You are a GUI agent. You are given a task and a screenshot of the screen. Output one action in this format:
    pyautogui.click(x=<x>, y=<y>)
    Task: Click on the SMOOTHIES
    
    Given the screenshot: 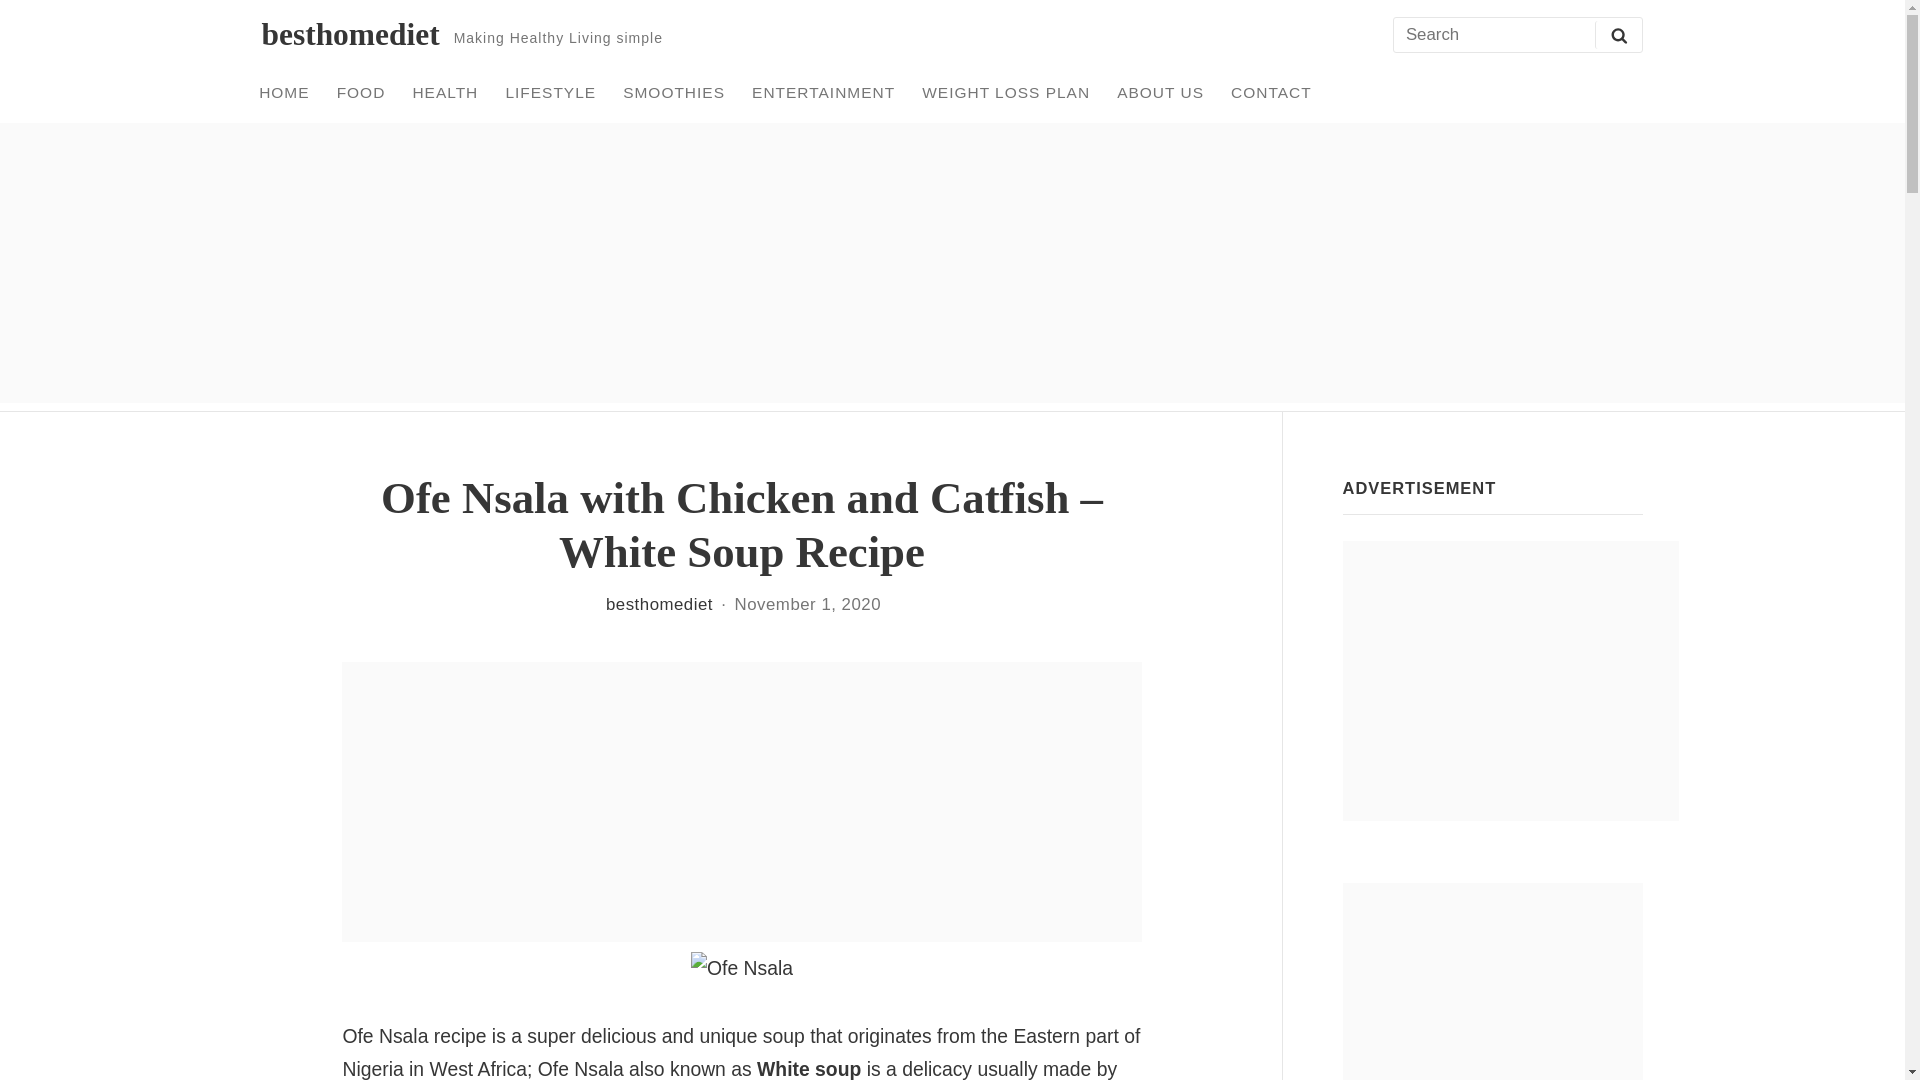 What is the action you would take?
    pyautogui.click(x=674, y=92)
    